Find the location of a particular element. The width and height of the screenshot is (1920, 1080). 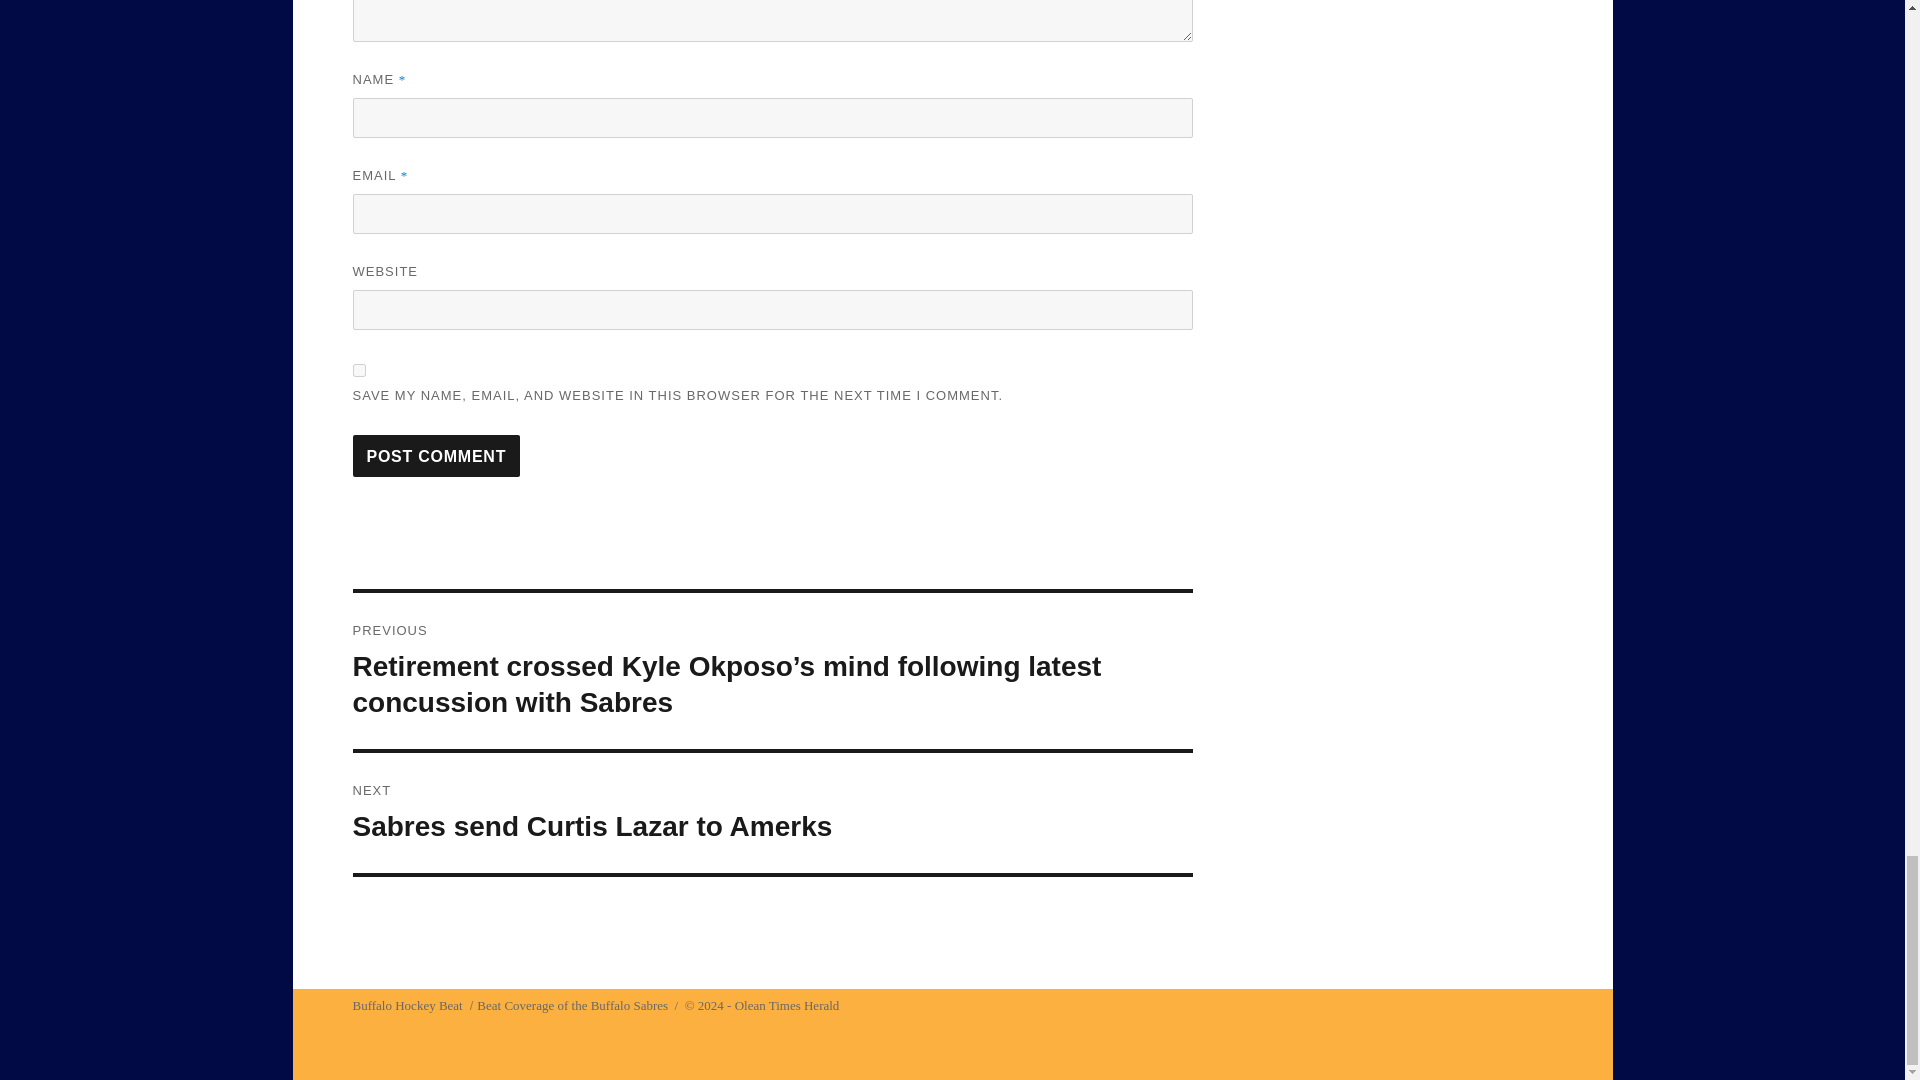

yes is located at coordinates (358, 370).